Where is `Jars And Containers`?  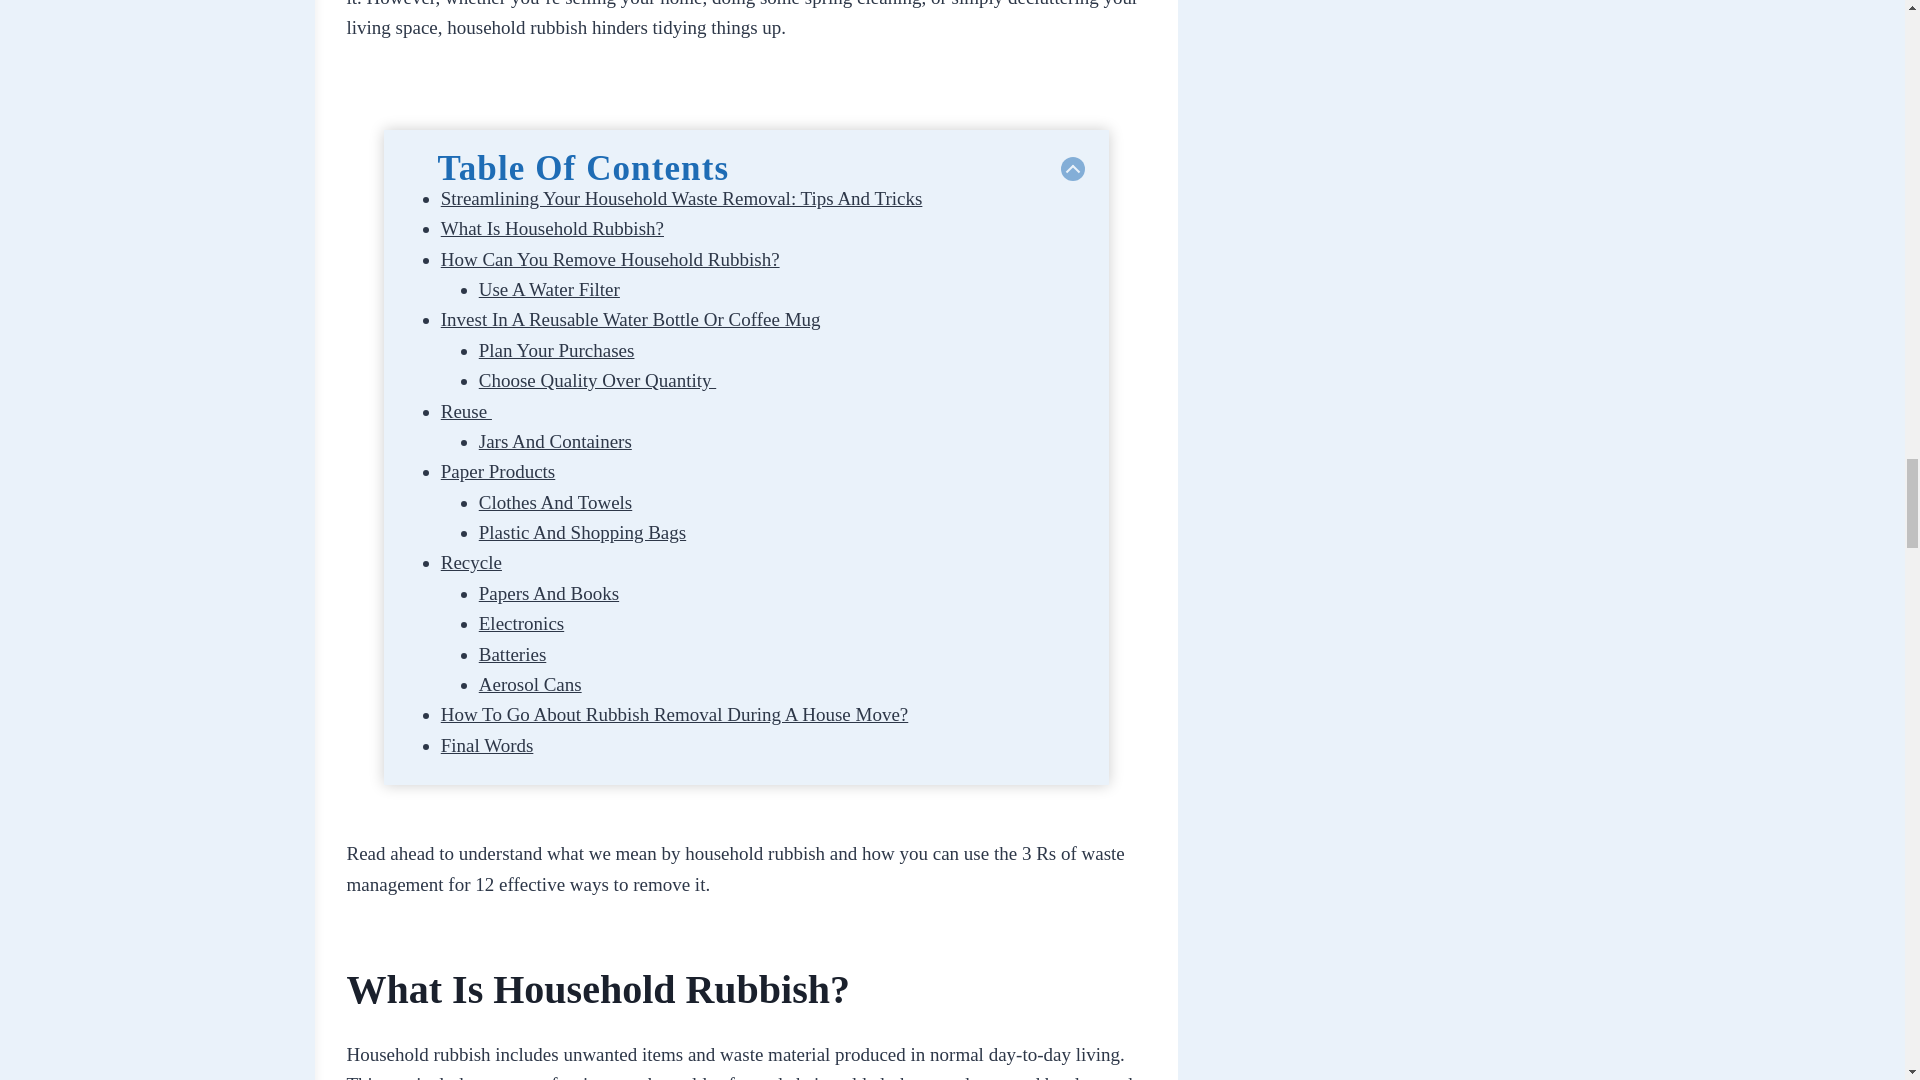
Jars And Containers is located at coordinates (554, 441).